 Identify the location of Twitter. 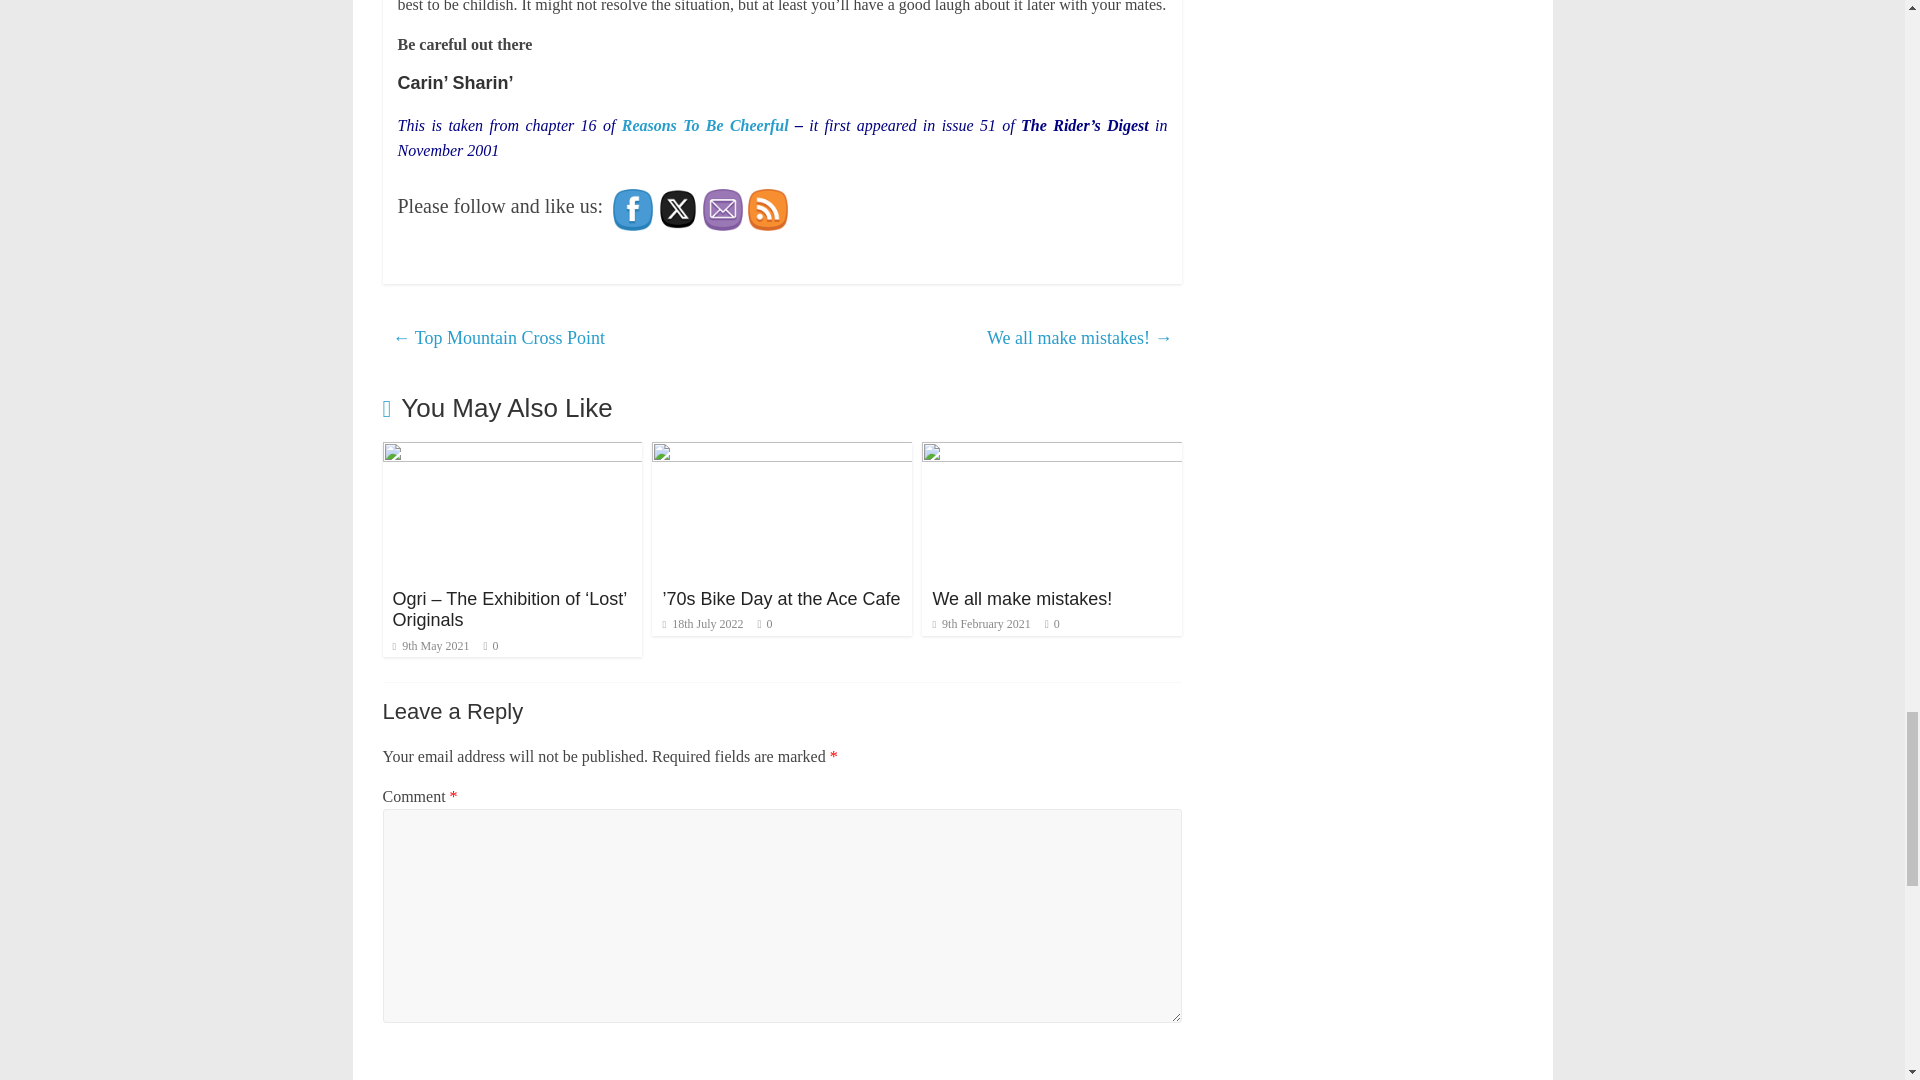
(678, 208).